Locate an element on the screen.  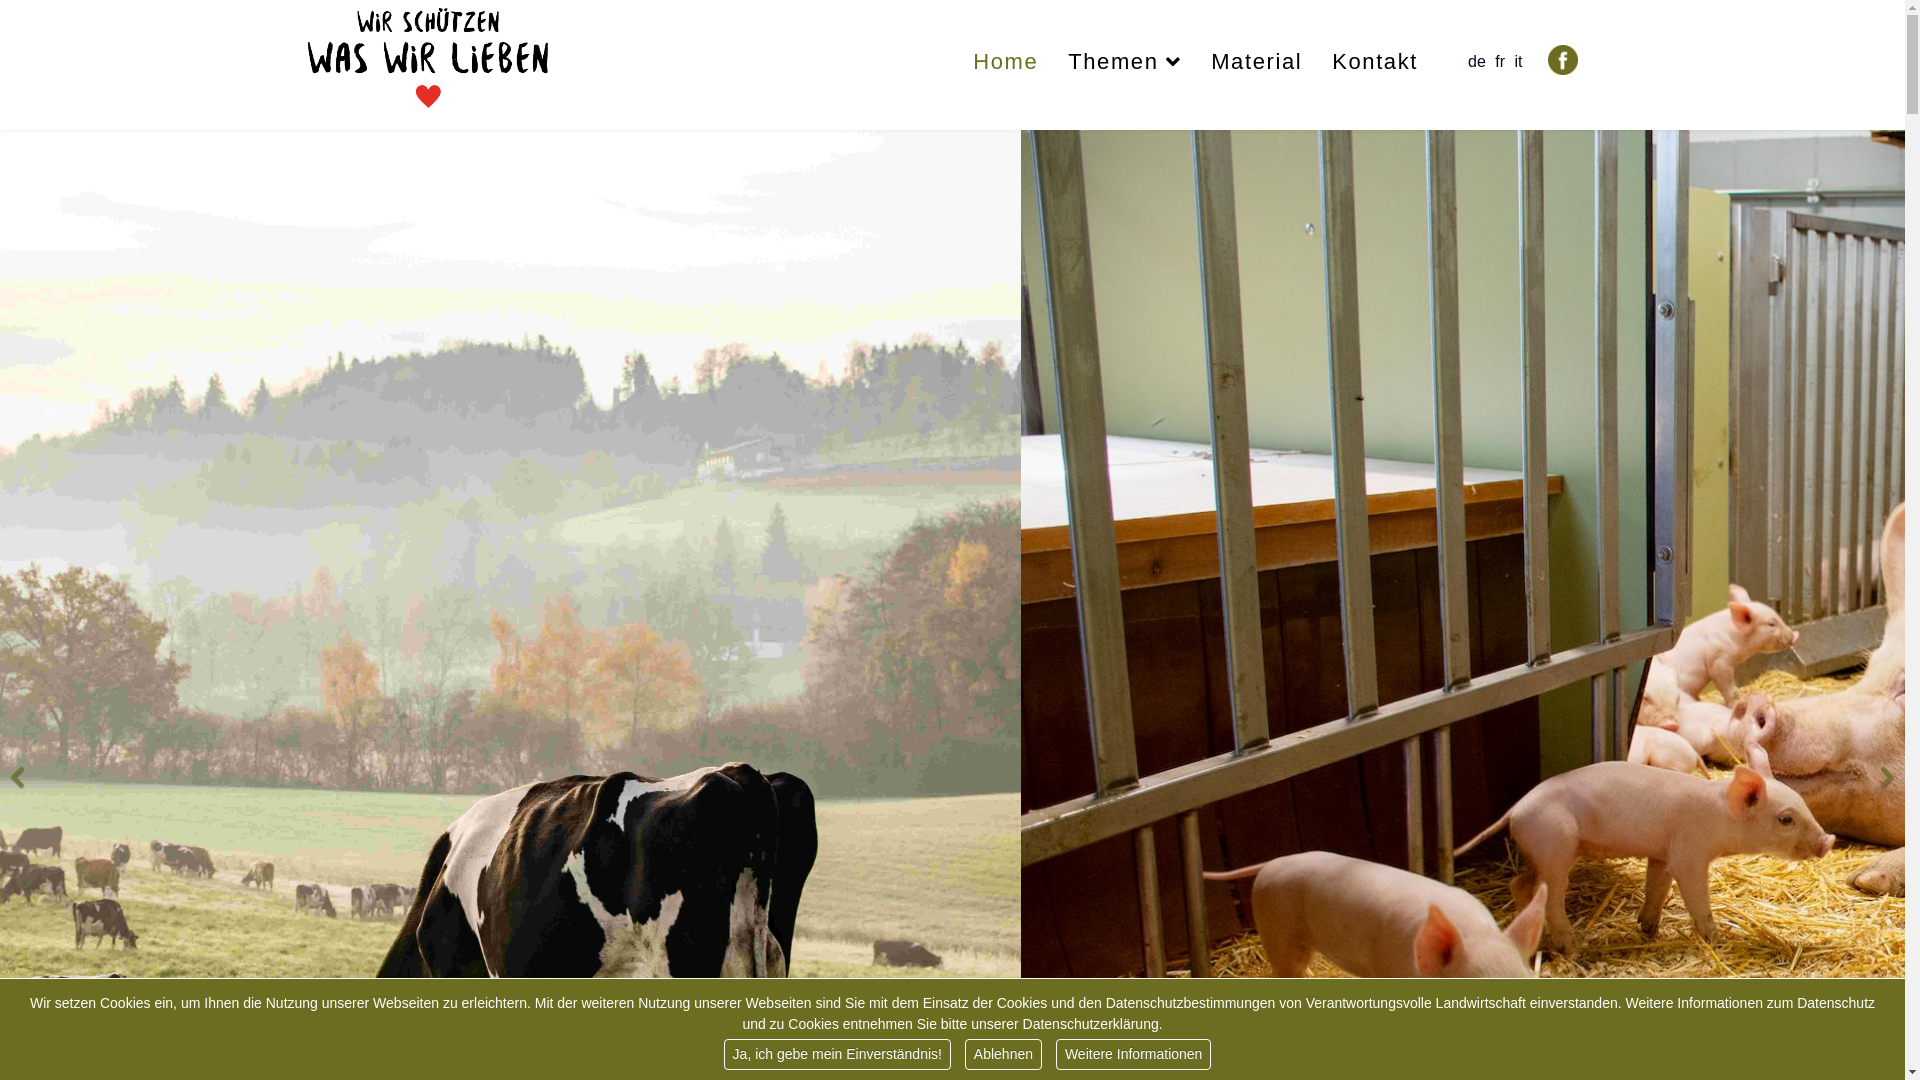
Kontakt is located at coordinates (1368, 62).